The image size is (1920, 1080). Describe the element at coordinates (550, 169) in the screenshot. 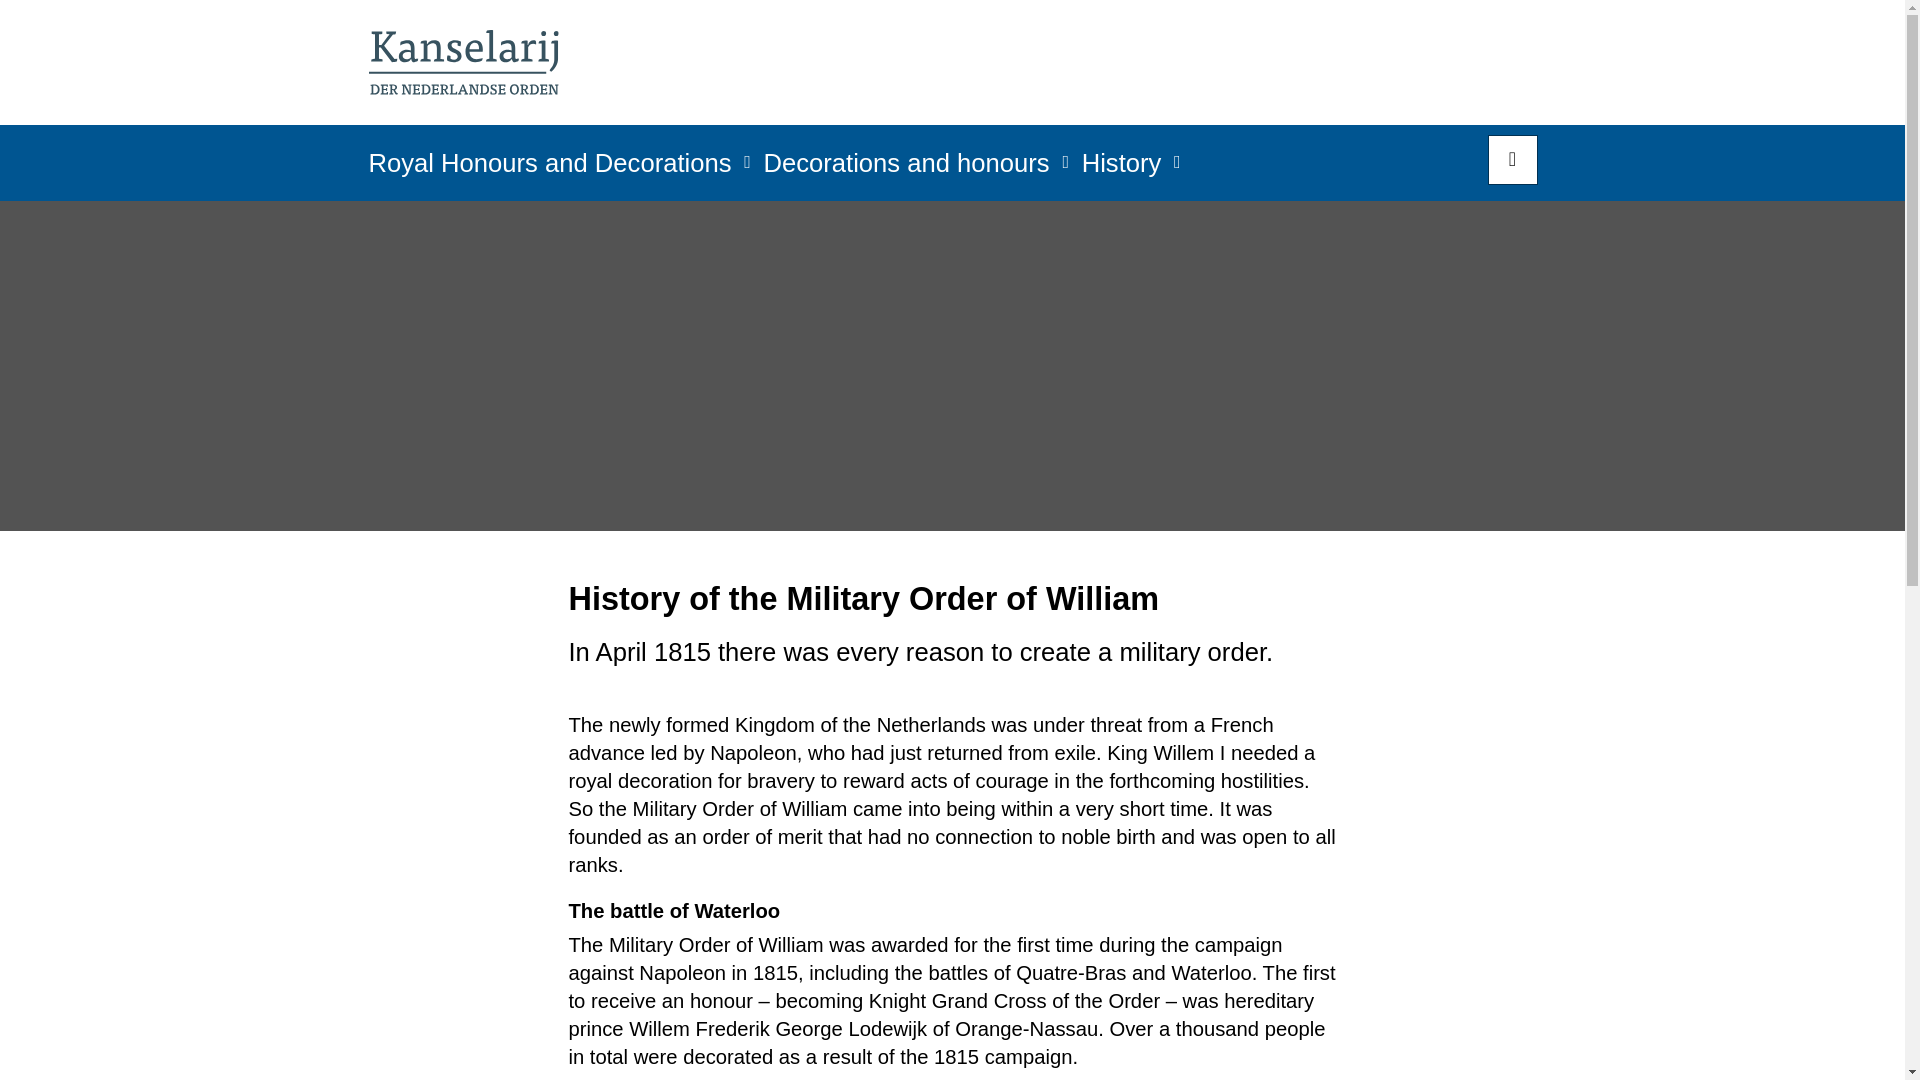

I see `Royal Honours and Decorations` at that location.